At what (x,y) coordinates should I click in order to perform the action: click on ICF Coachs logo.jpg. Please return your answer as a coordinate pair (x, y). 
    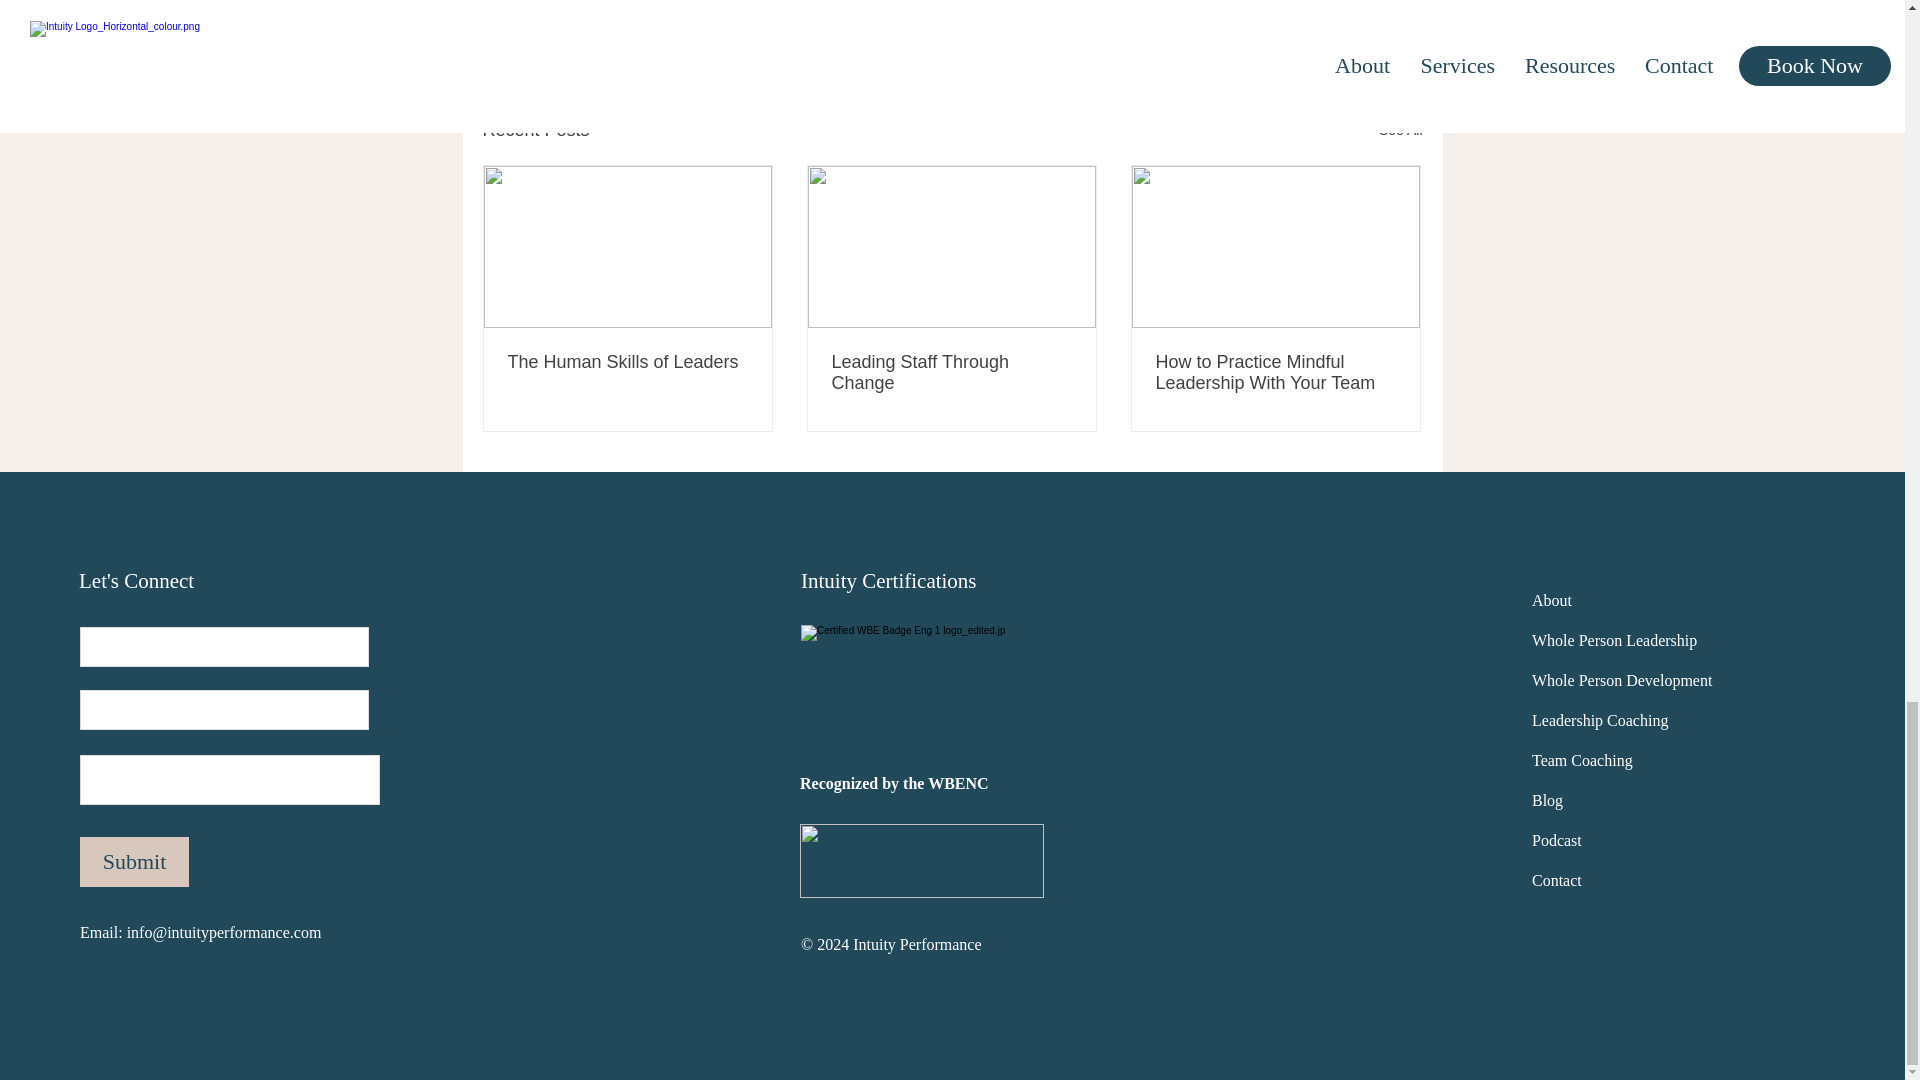
    Looking at the image, I should click on (922, 860).